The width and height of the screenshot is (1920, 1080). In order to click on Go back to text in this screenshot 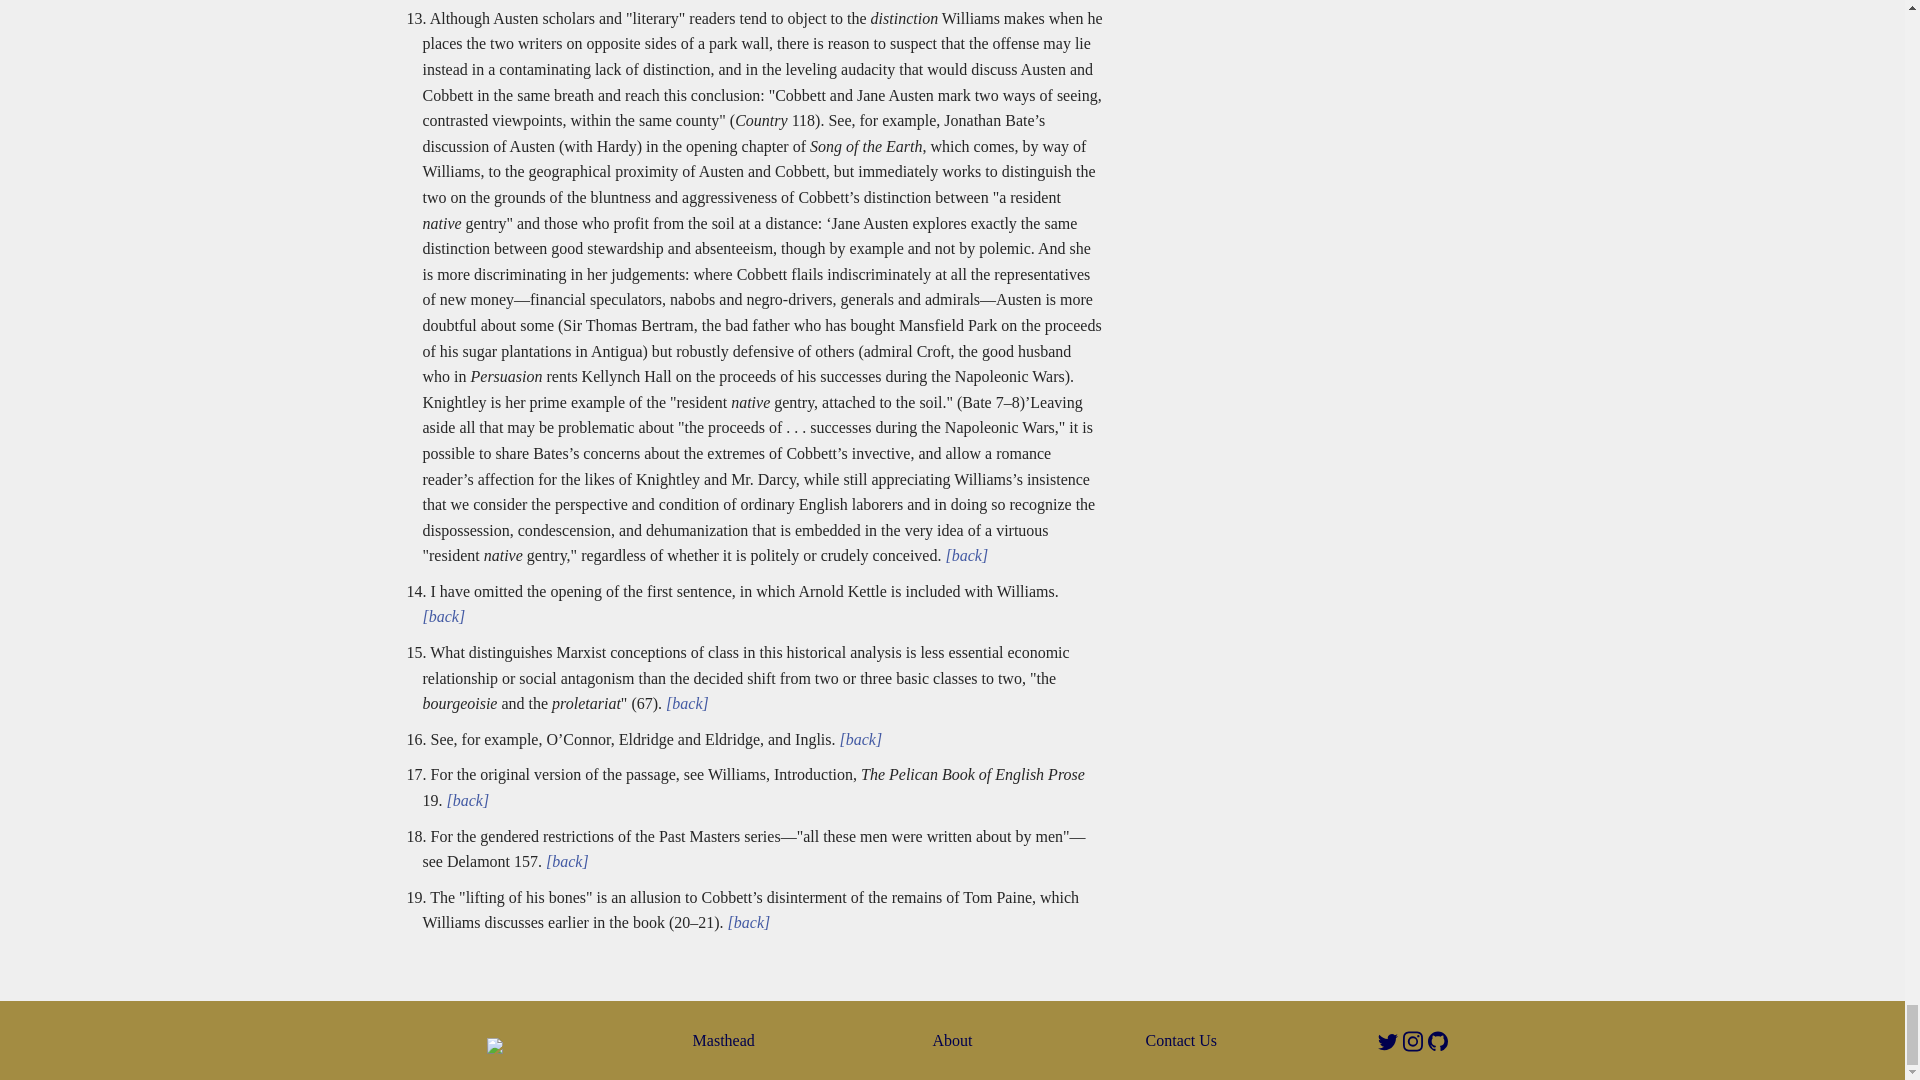, I will do `click(964, 554)`.